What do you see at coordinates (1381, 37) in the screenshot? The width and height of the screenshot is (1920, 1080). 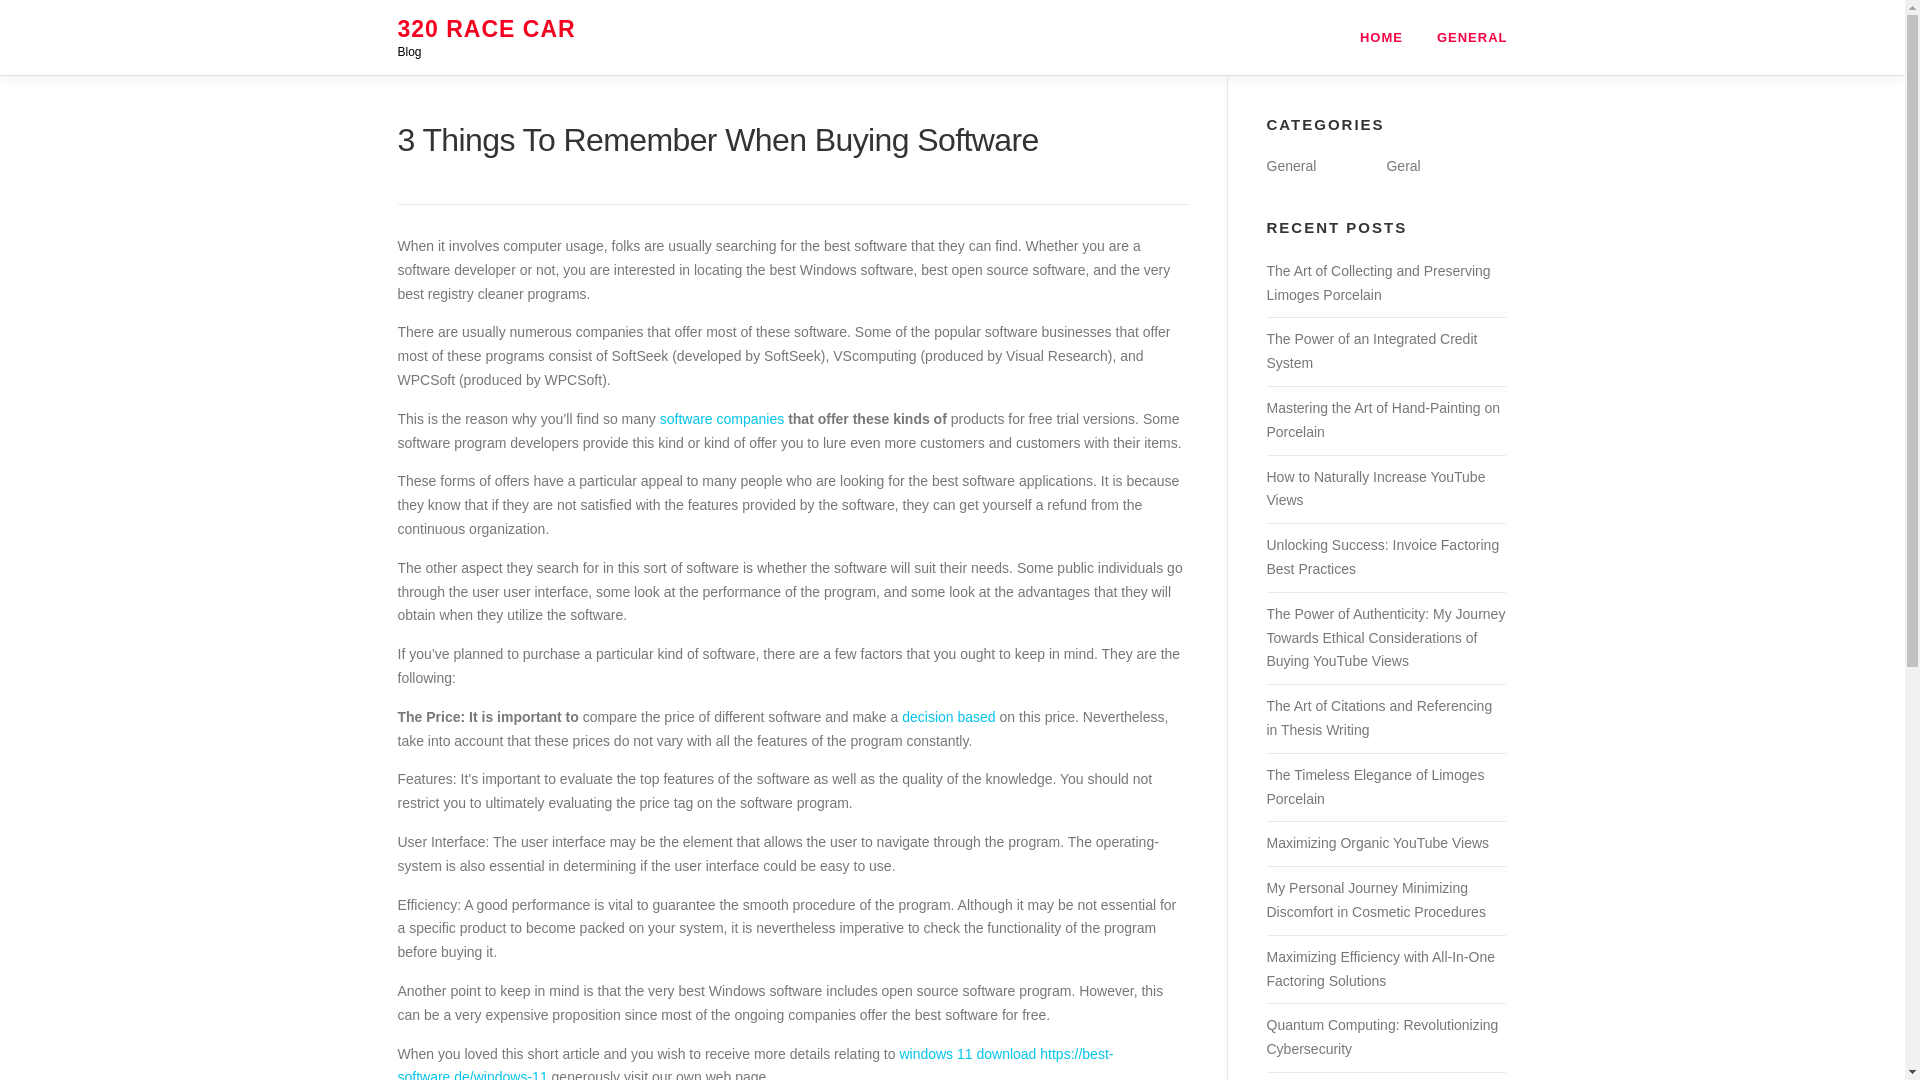 I see `HOME` at bounding box center [1381, 37].